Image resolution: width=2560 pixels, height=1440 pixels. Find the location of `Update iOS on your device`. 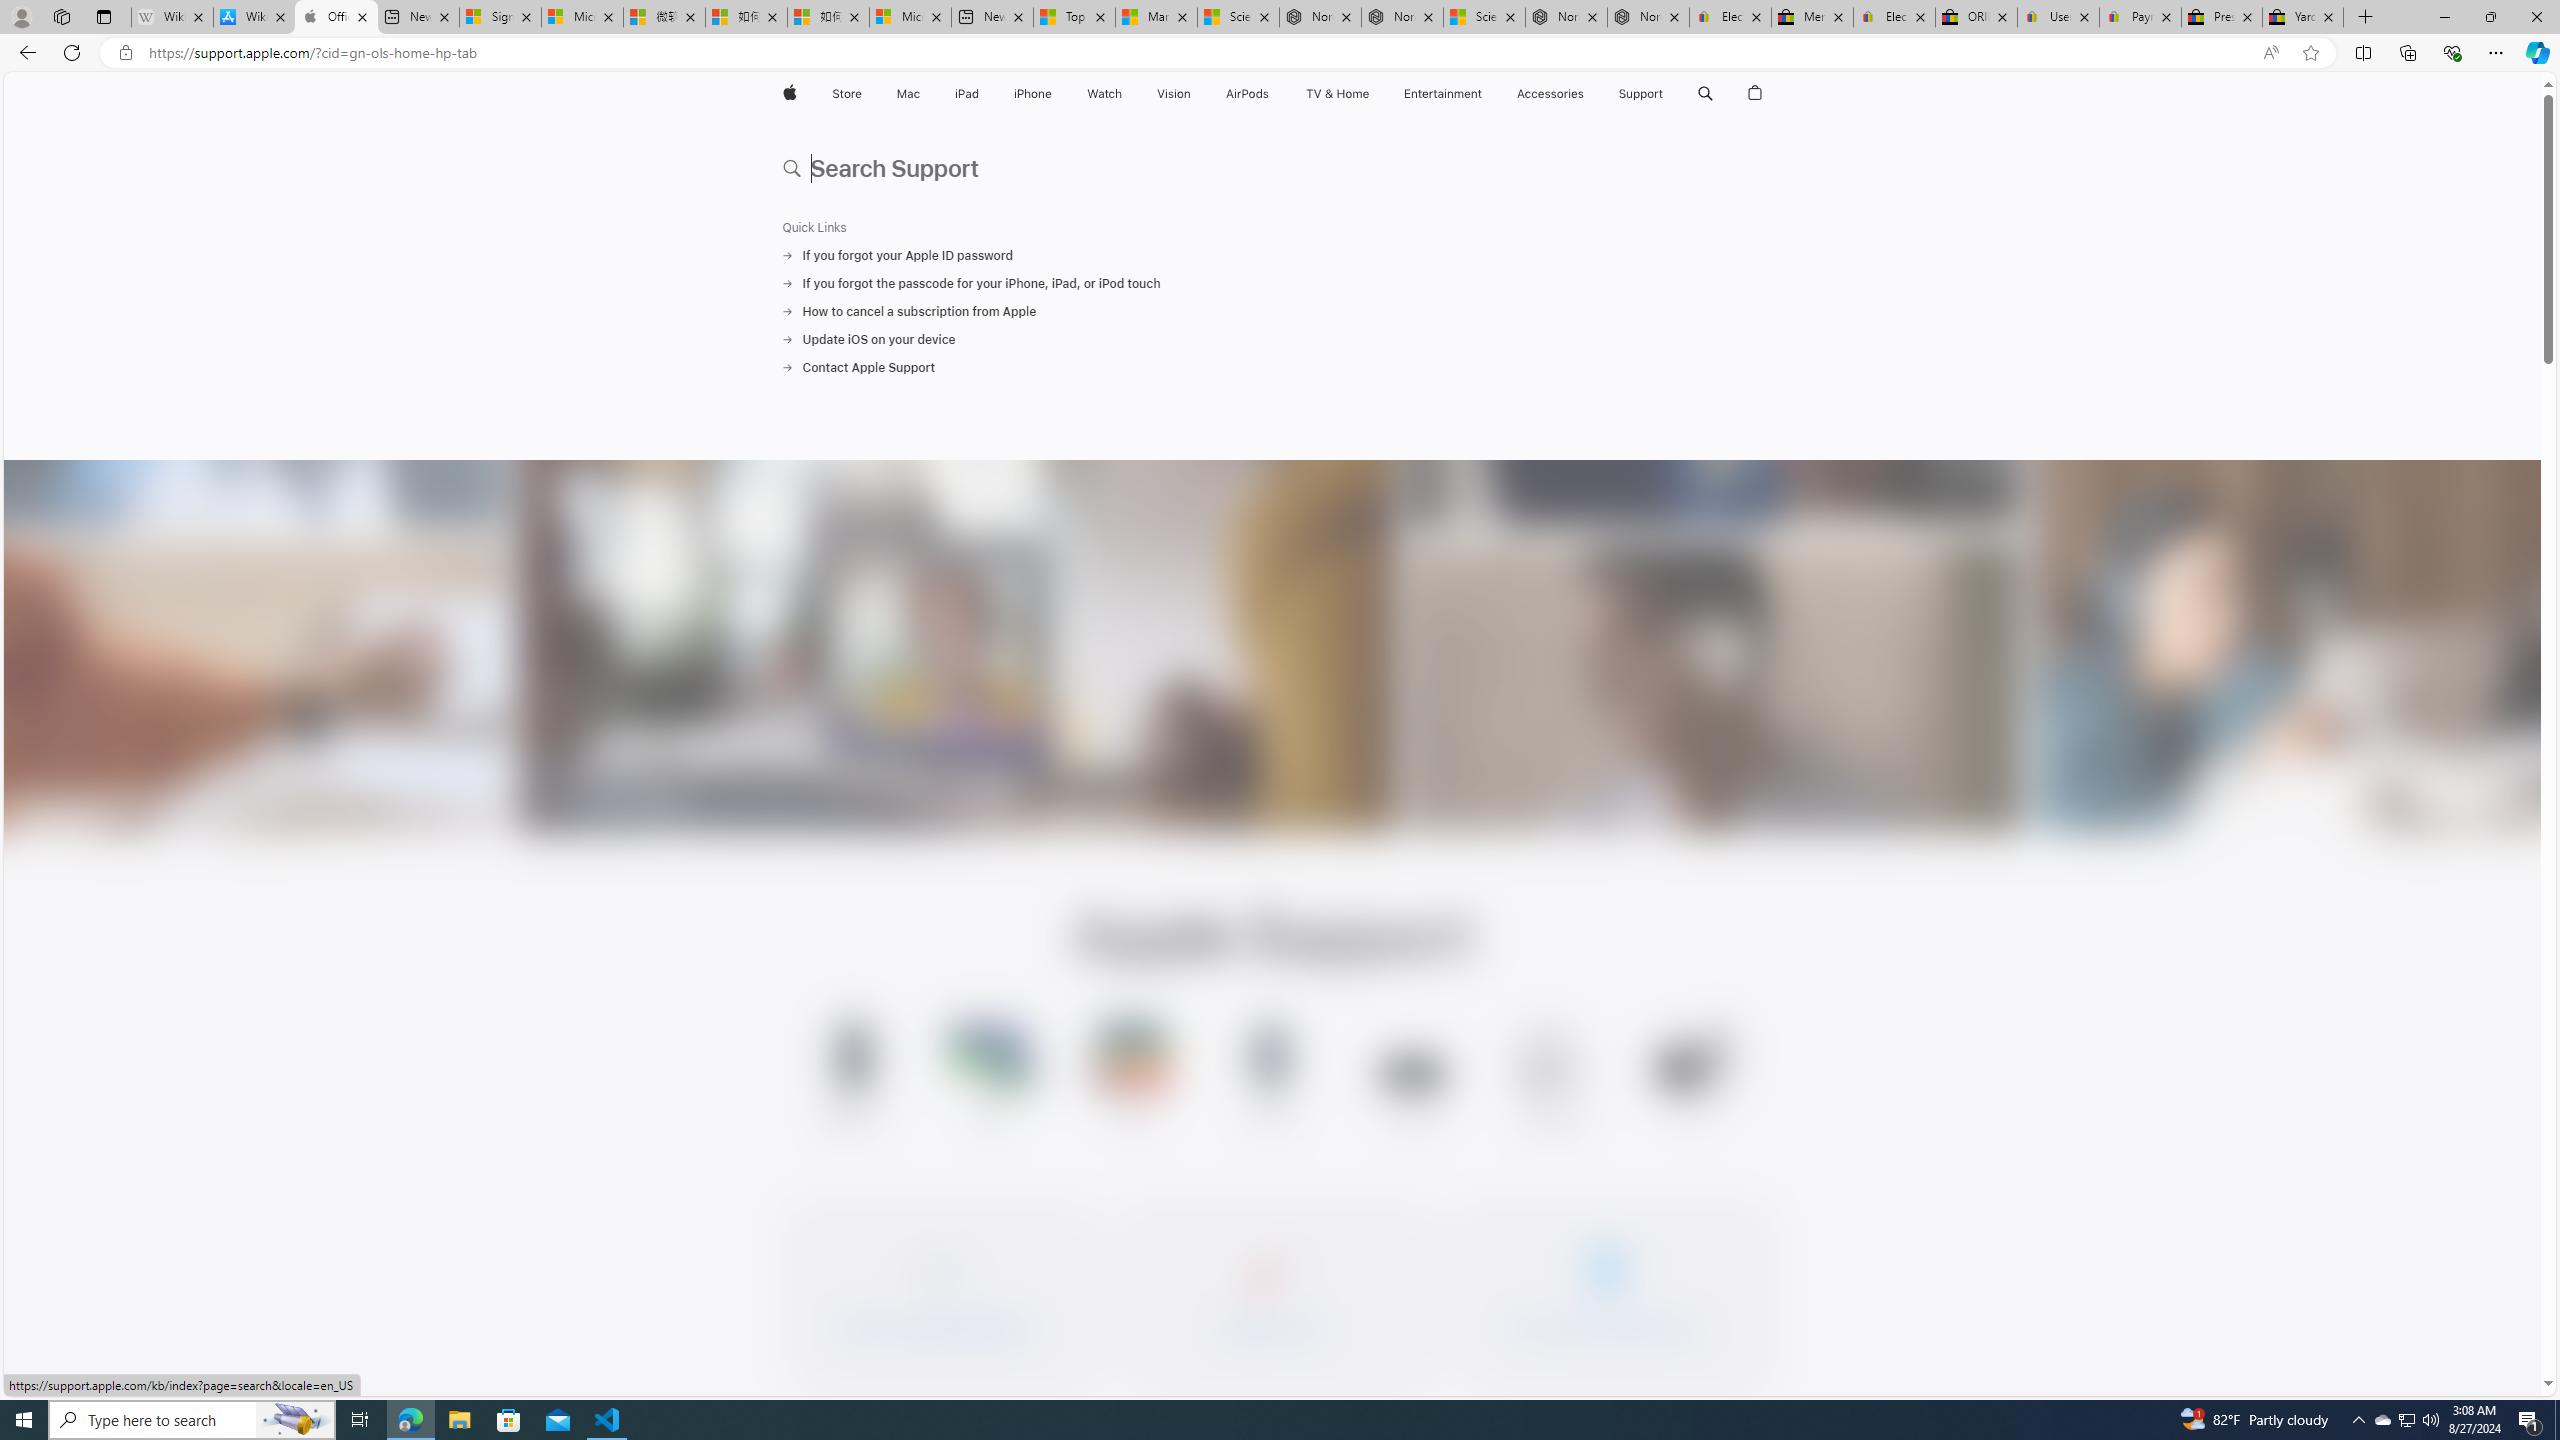

Update iOS on your device is located at coordinates (1272, 340).